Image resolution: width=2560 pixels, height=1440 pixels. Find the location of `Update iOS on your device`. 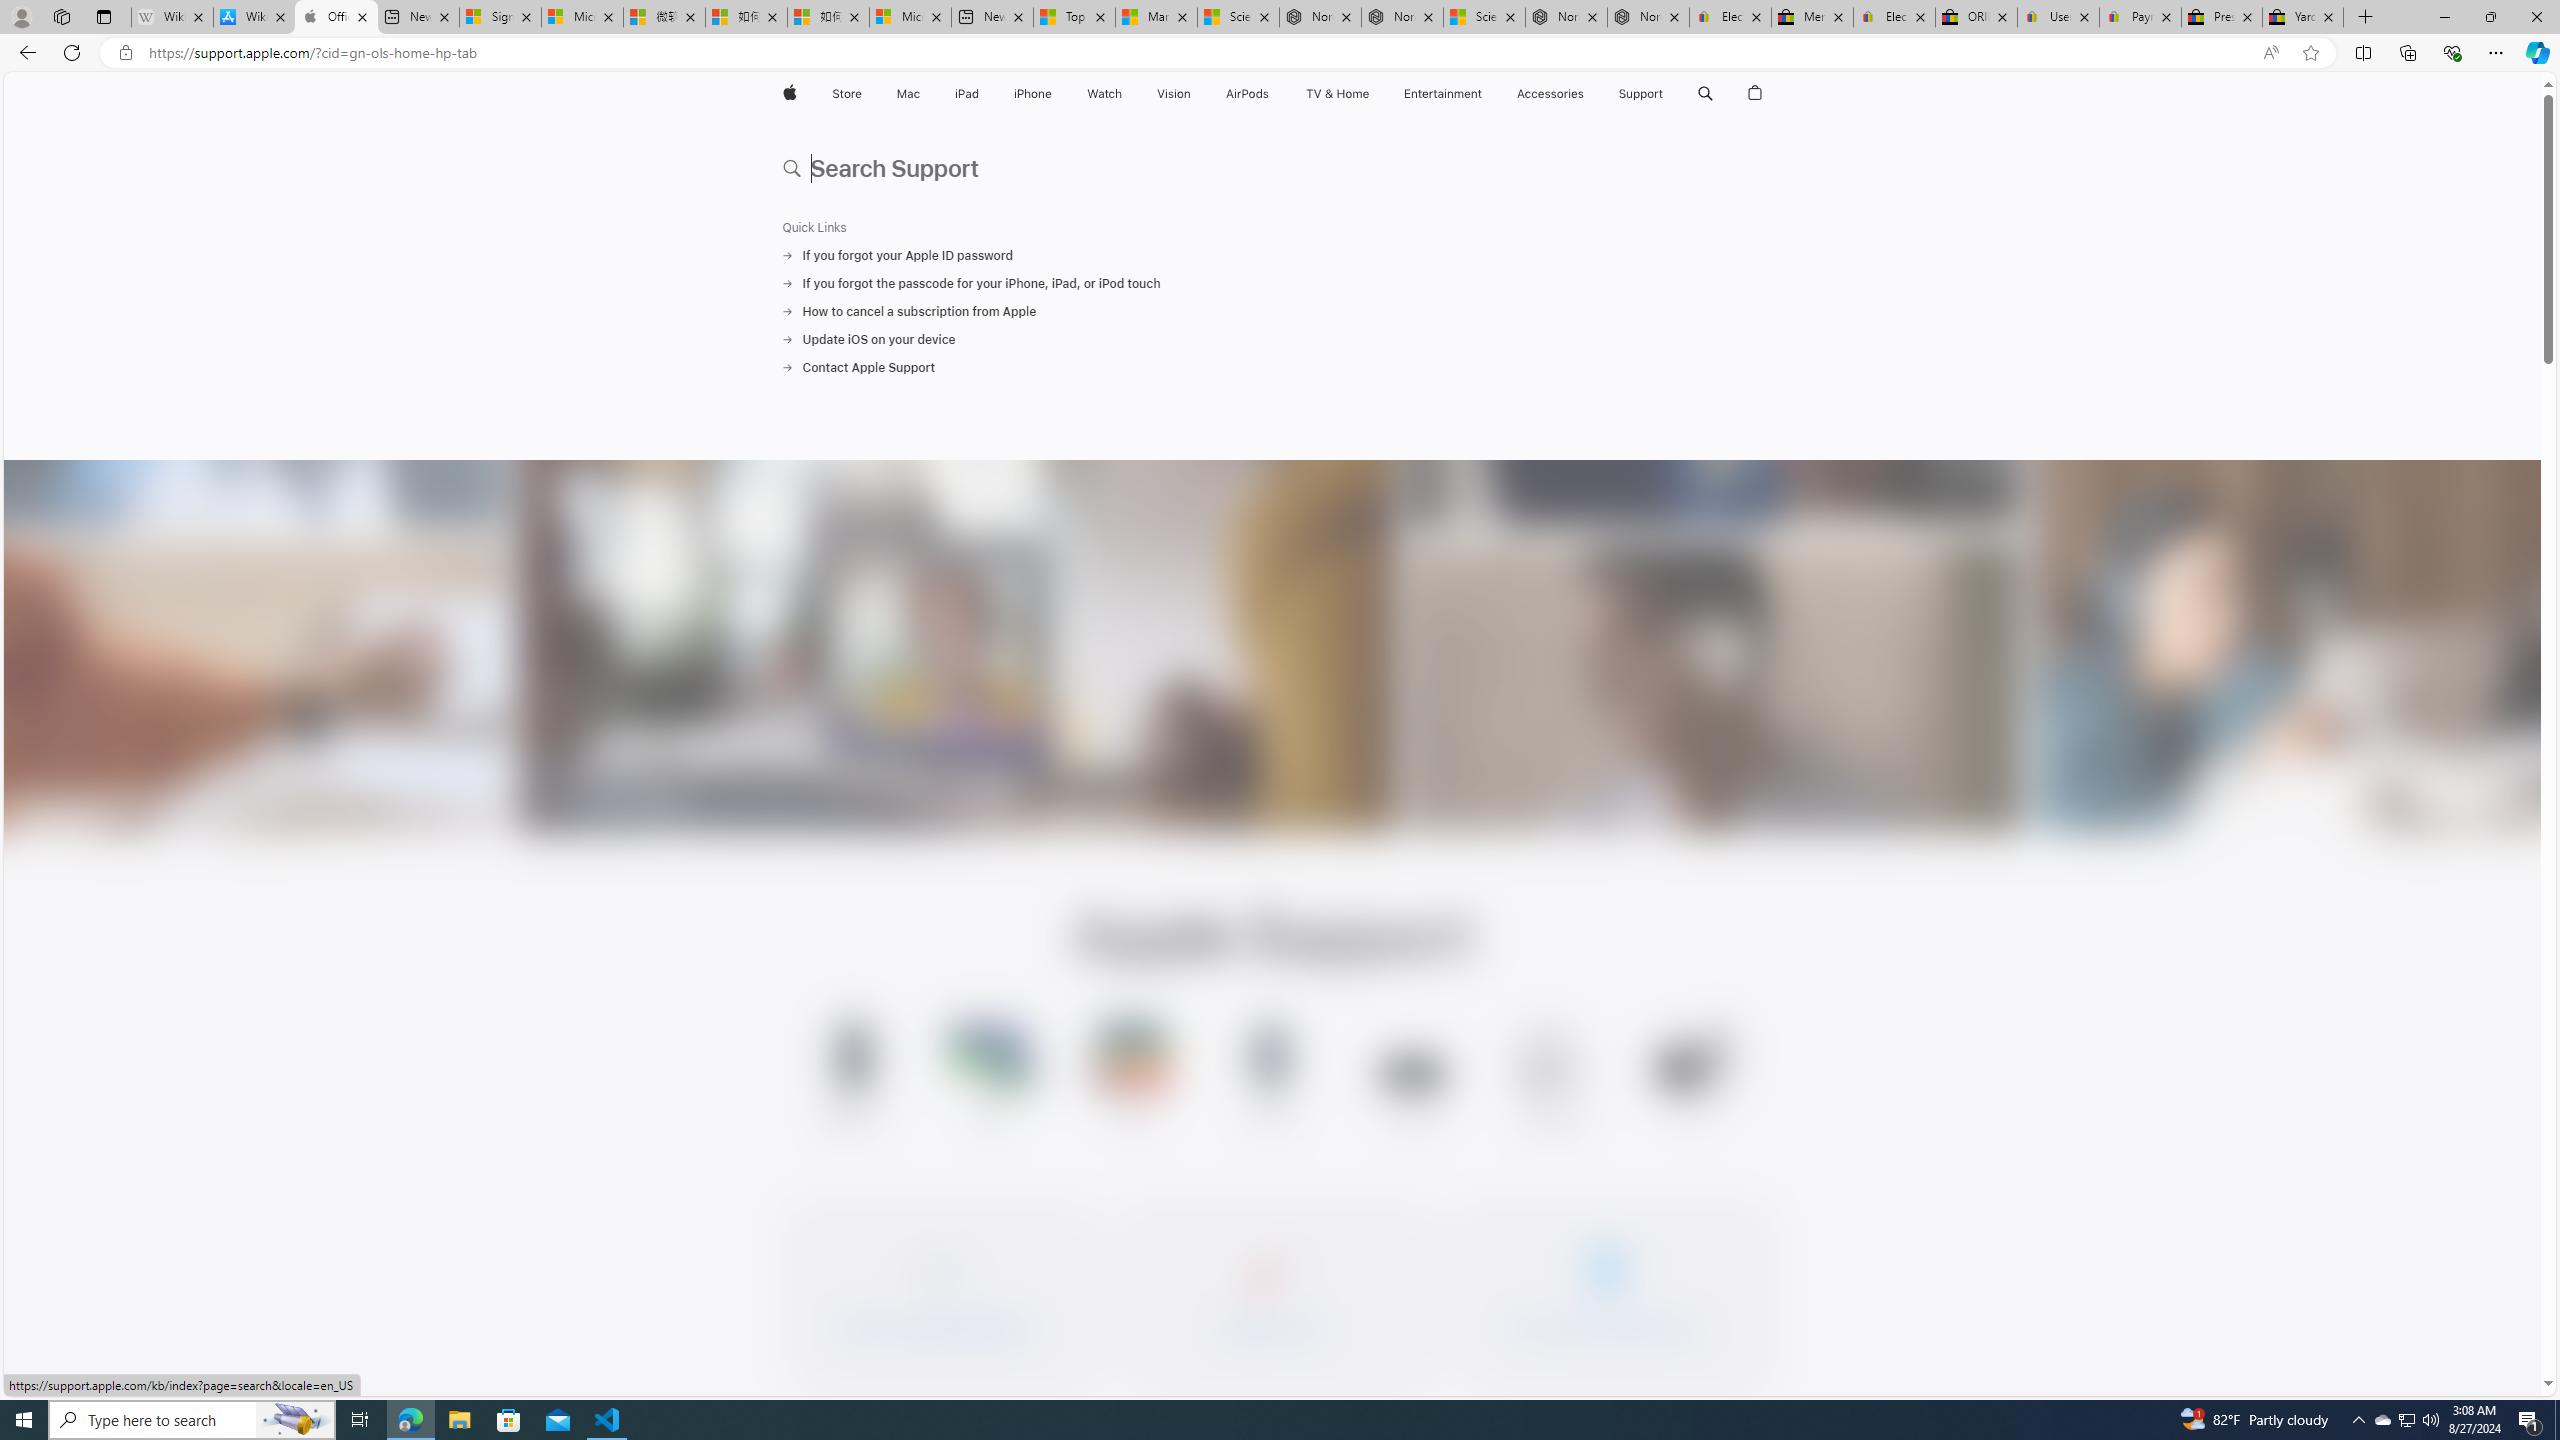

Update iOS on your device is located at coordinates (1272, 340).